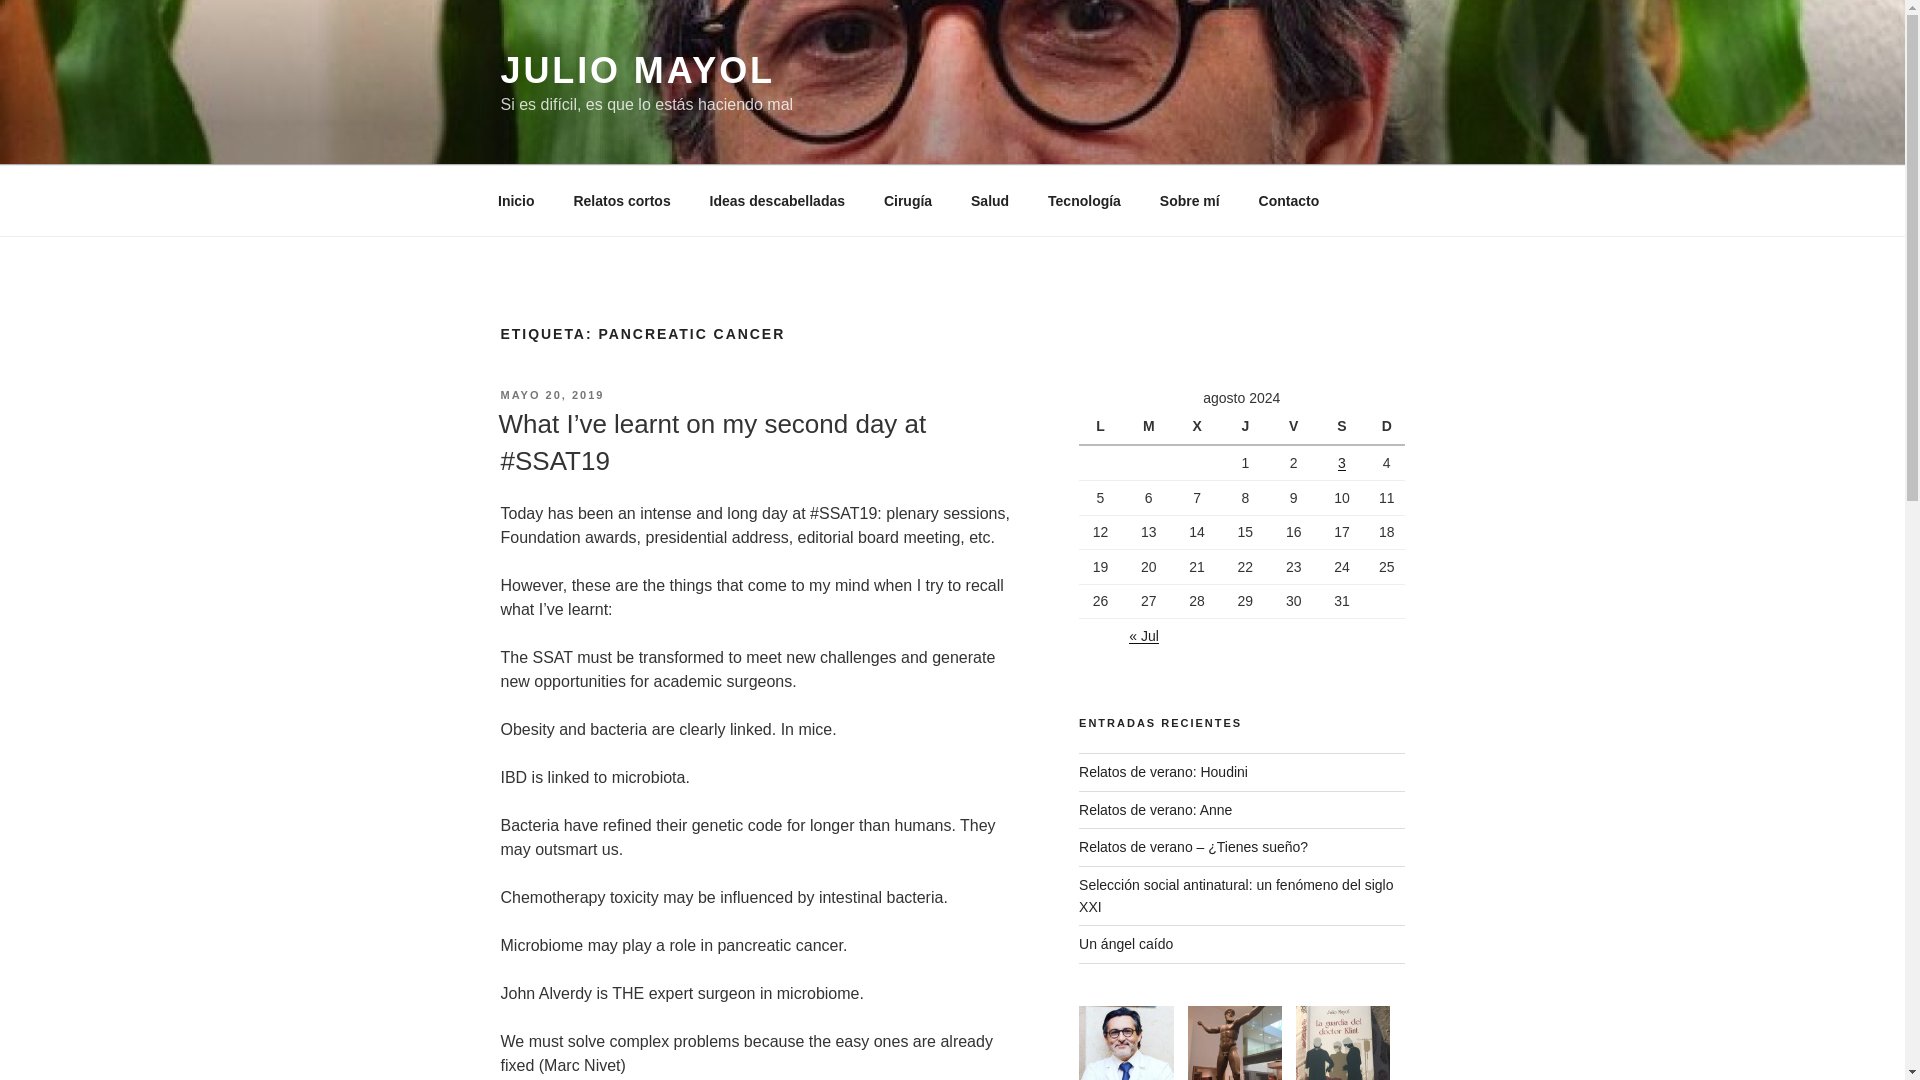  Describe the element at coordinates (1288, 200) in the screenshot. I see `Contacto` at that location.